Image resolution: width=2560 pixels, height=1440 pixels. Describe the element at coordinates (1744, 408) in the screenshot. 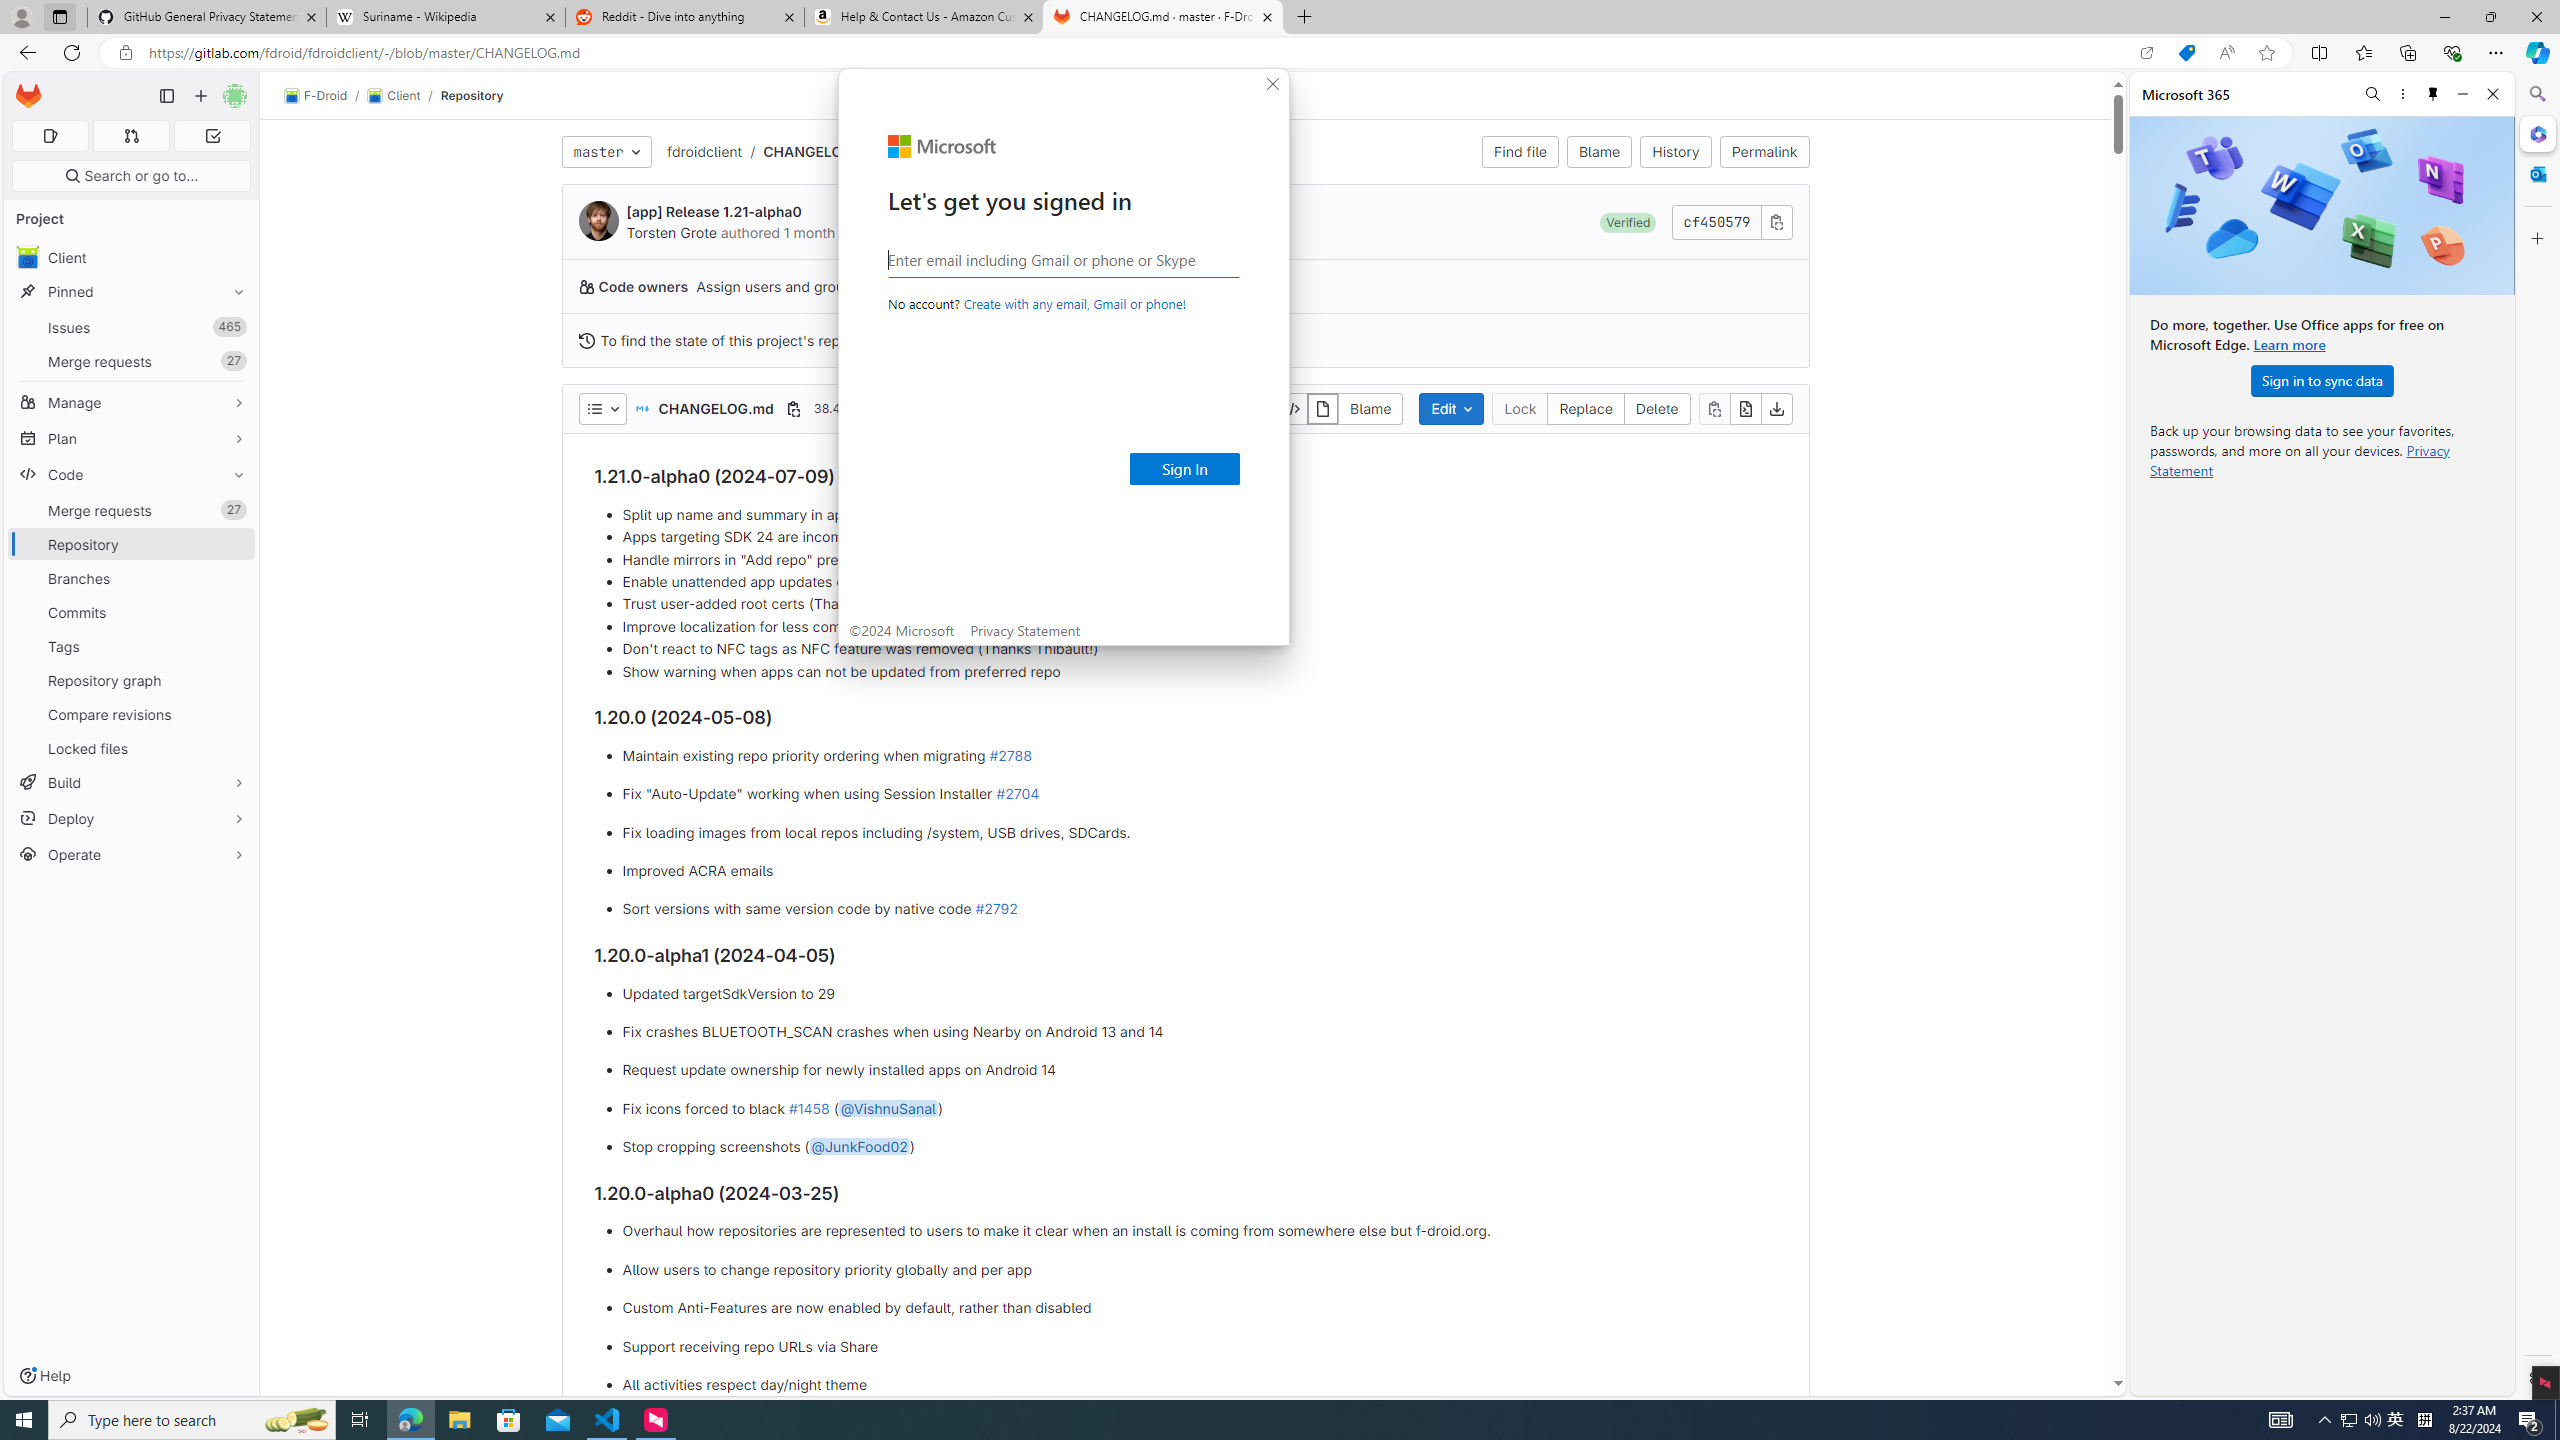

I see `Open raw` at that location.